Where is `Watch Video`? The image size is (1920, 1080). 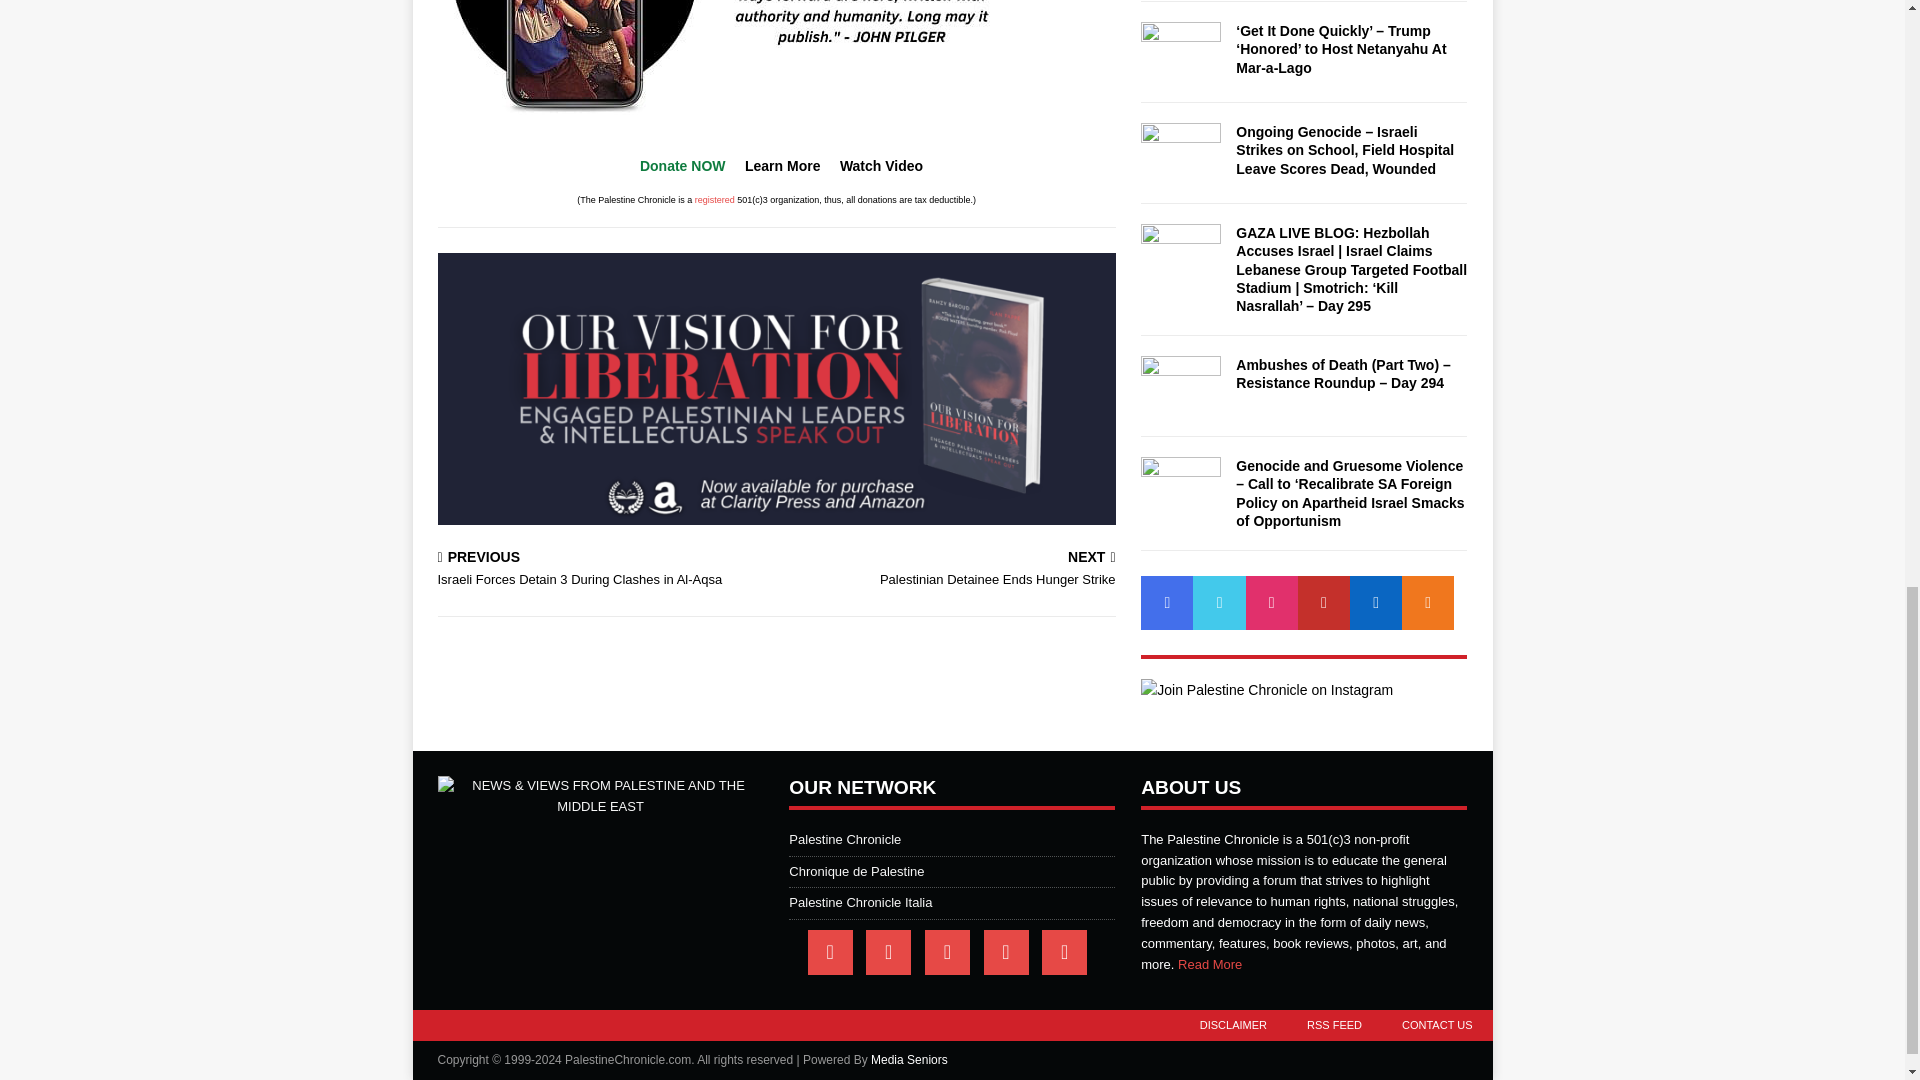
Watch Video is located at coordinates (882, 165).